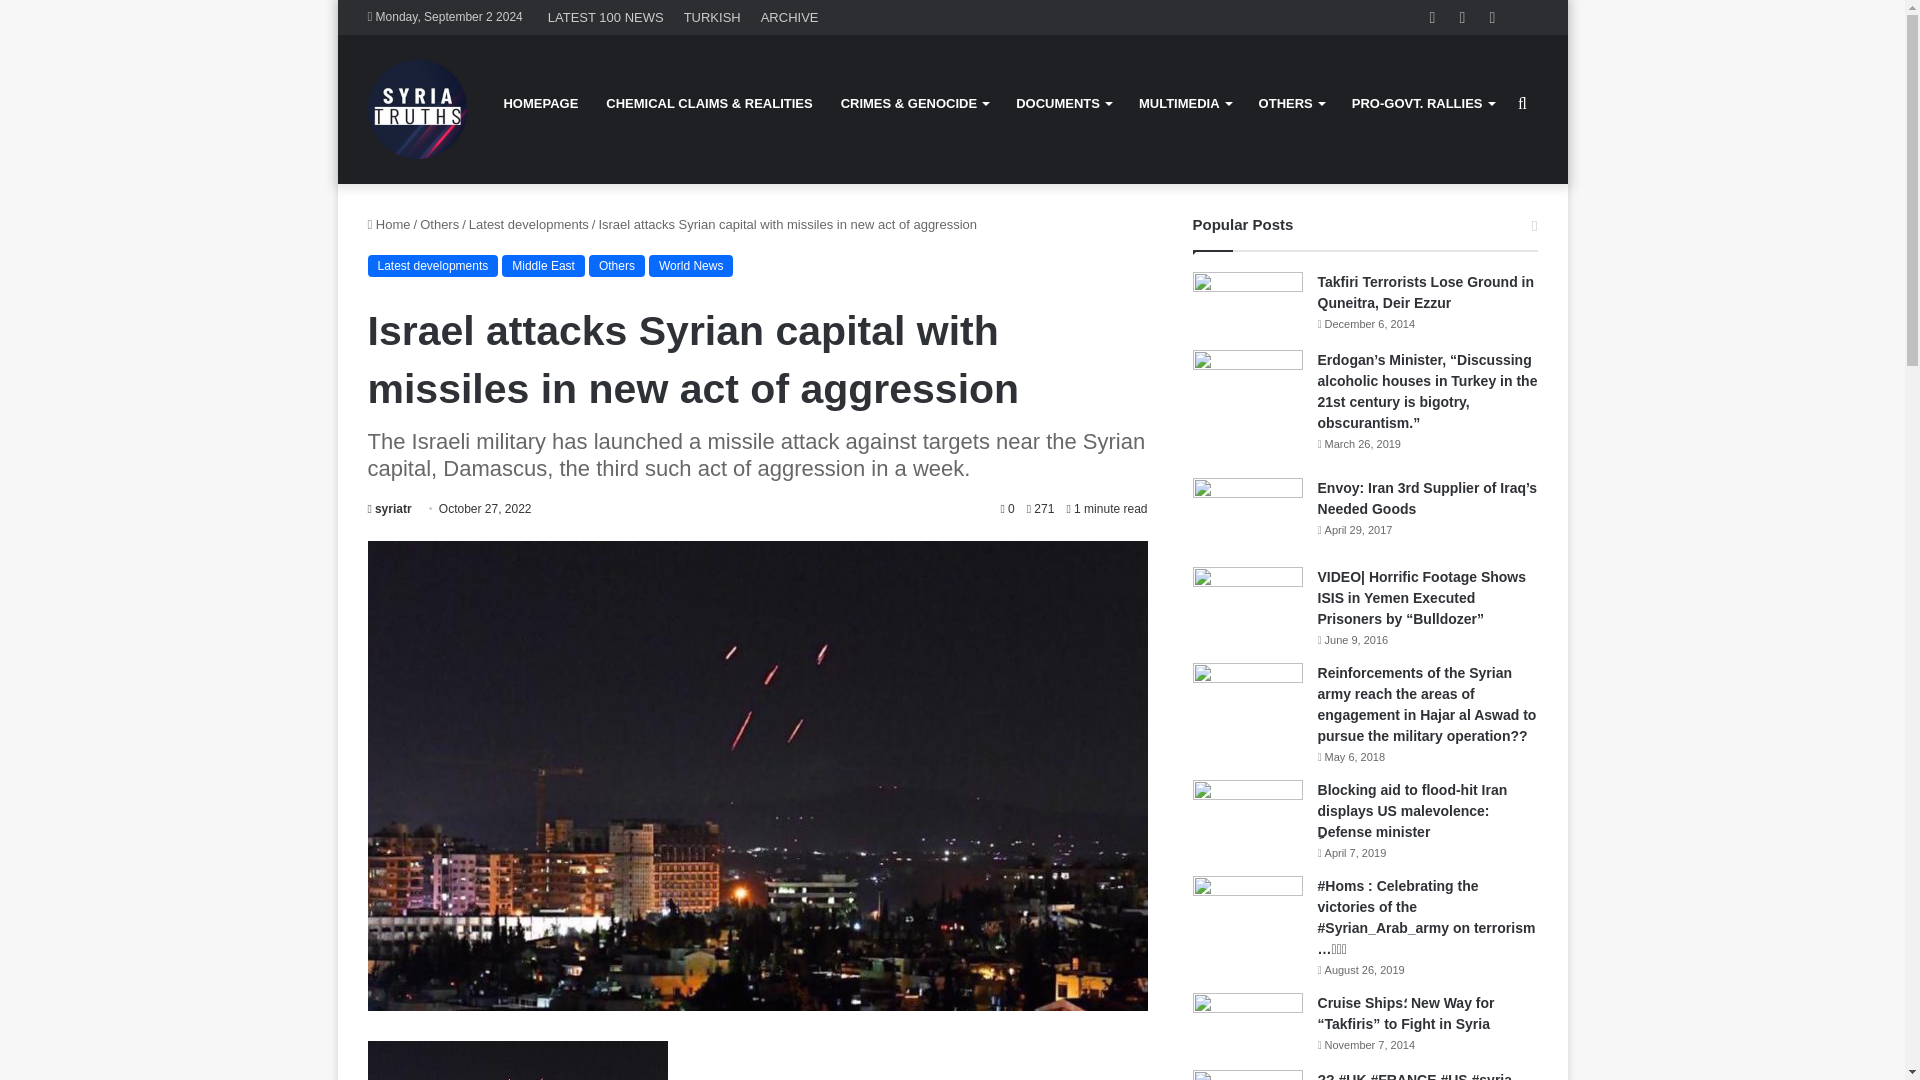 Image resolution: width=1920 pixels, height=1080 pixels. Describe the element at coordinates (390, 509) in the screenshot. I see `syriatr` at that location.